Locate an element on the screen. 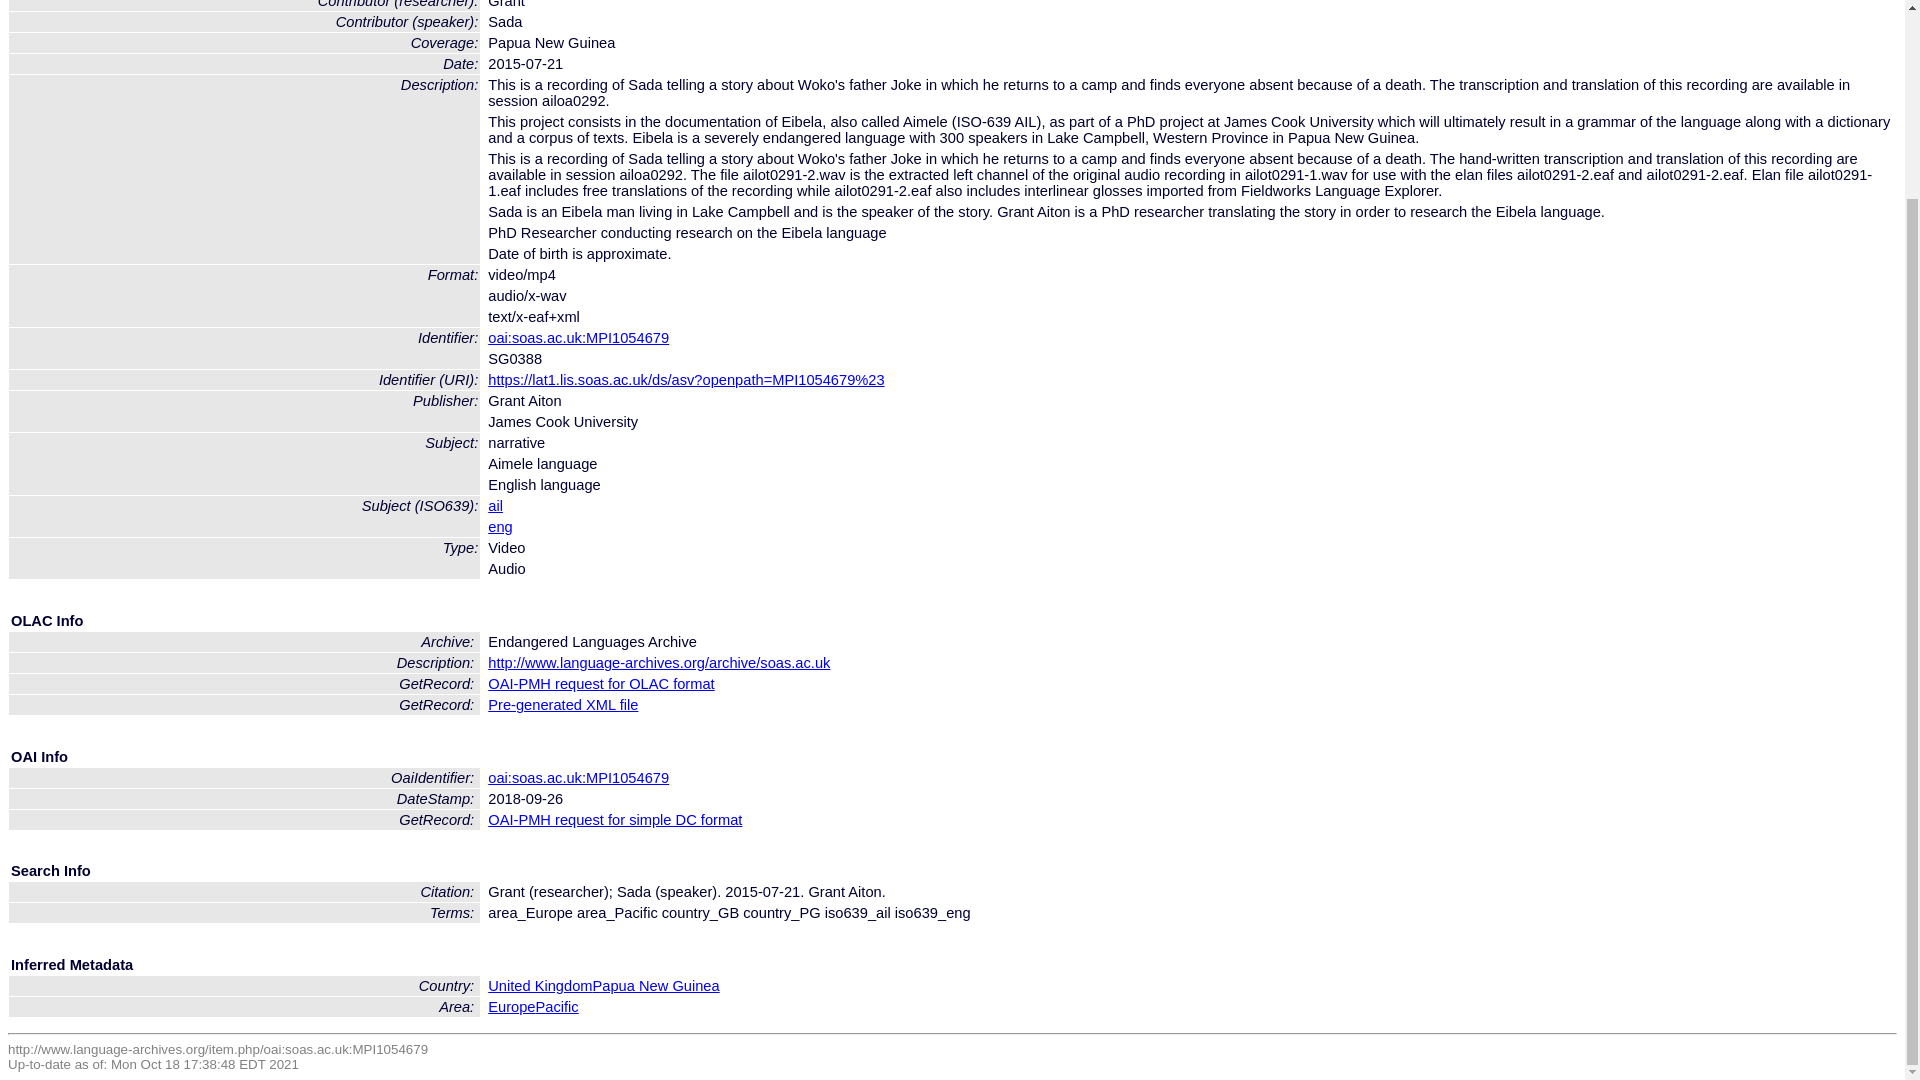  Europe is located at coordinates (511, 1007).